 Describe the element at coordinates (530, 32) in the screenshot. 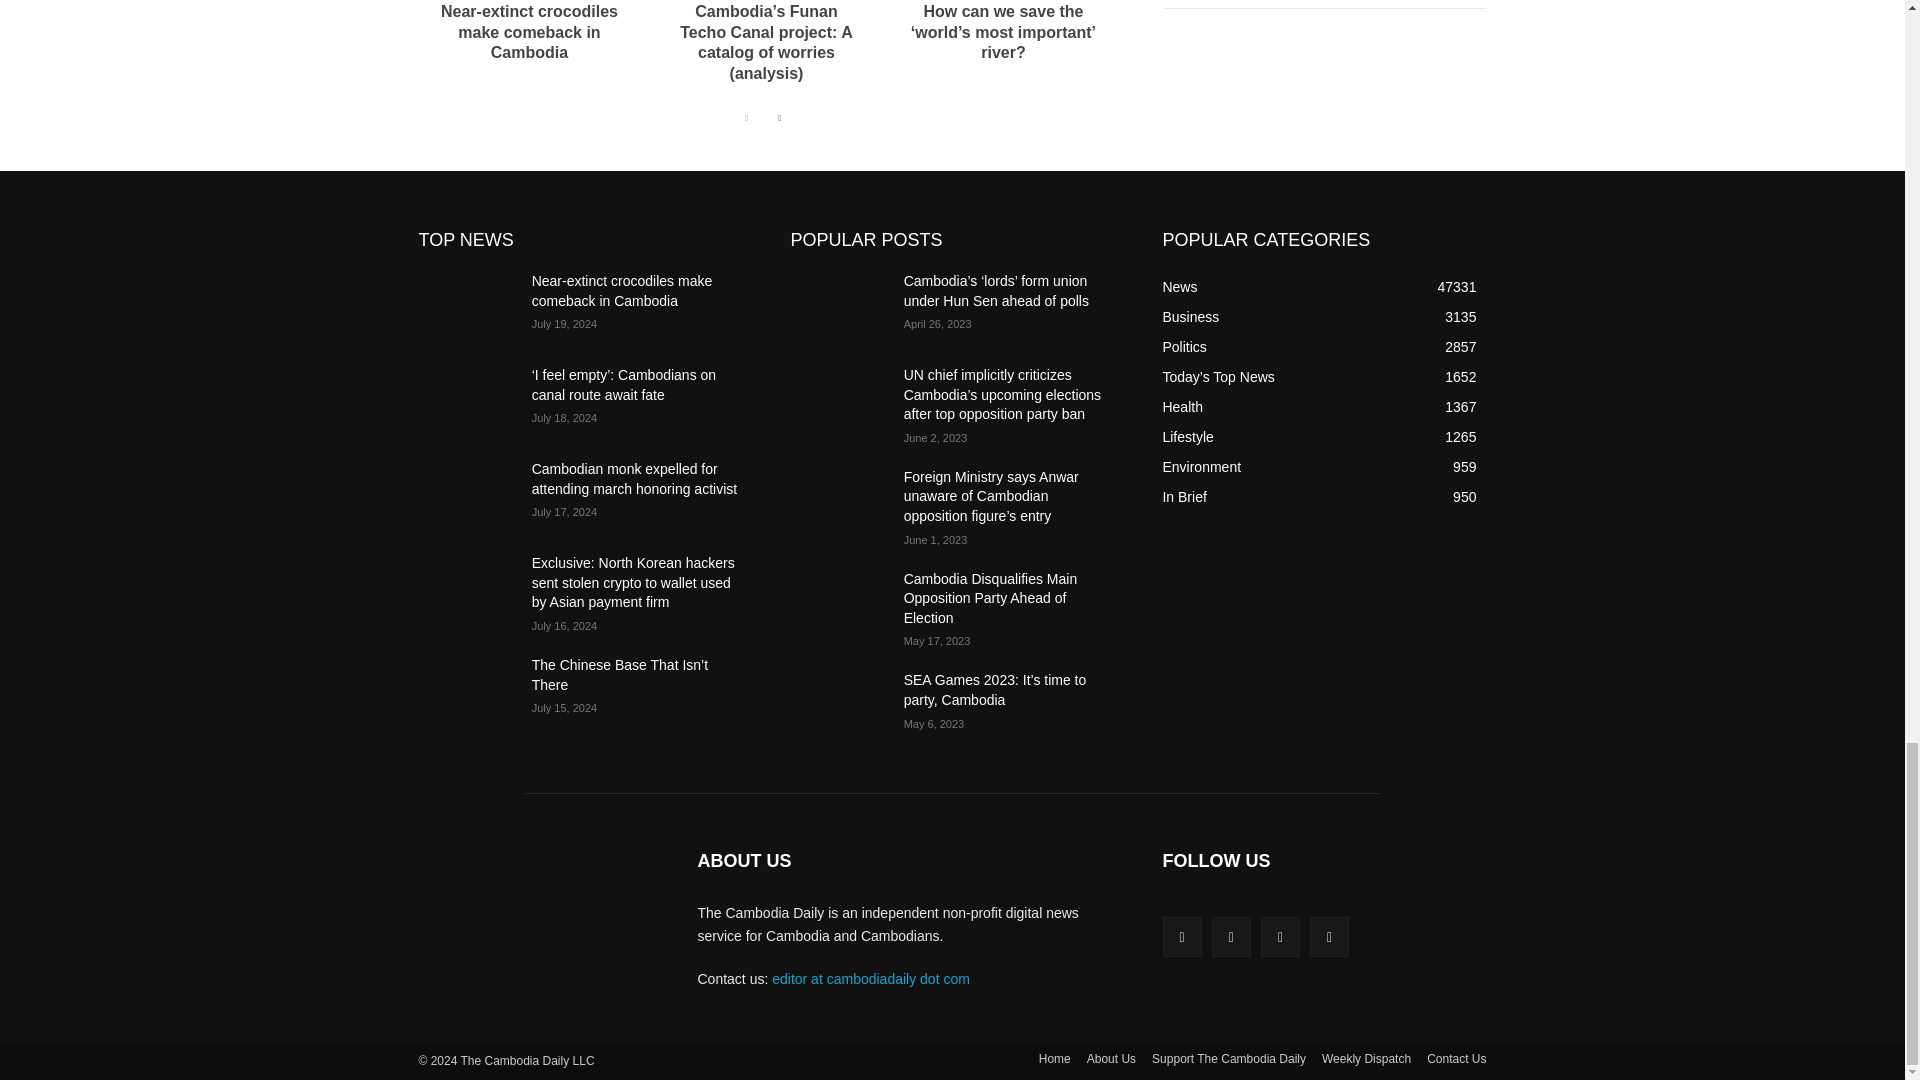

I see `Near-extinct crocodiles make comeback in Cambodia` at that location.